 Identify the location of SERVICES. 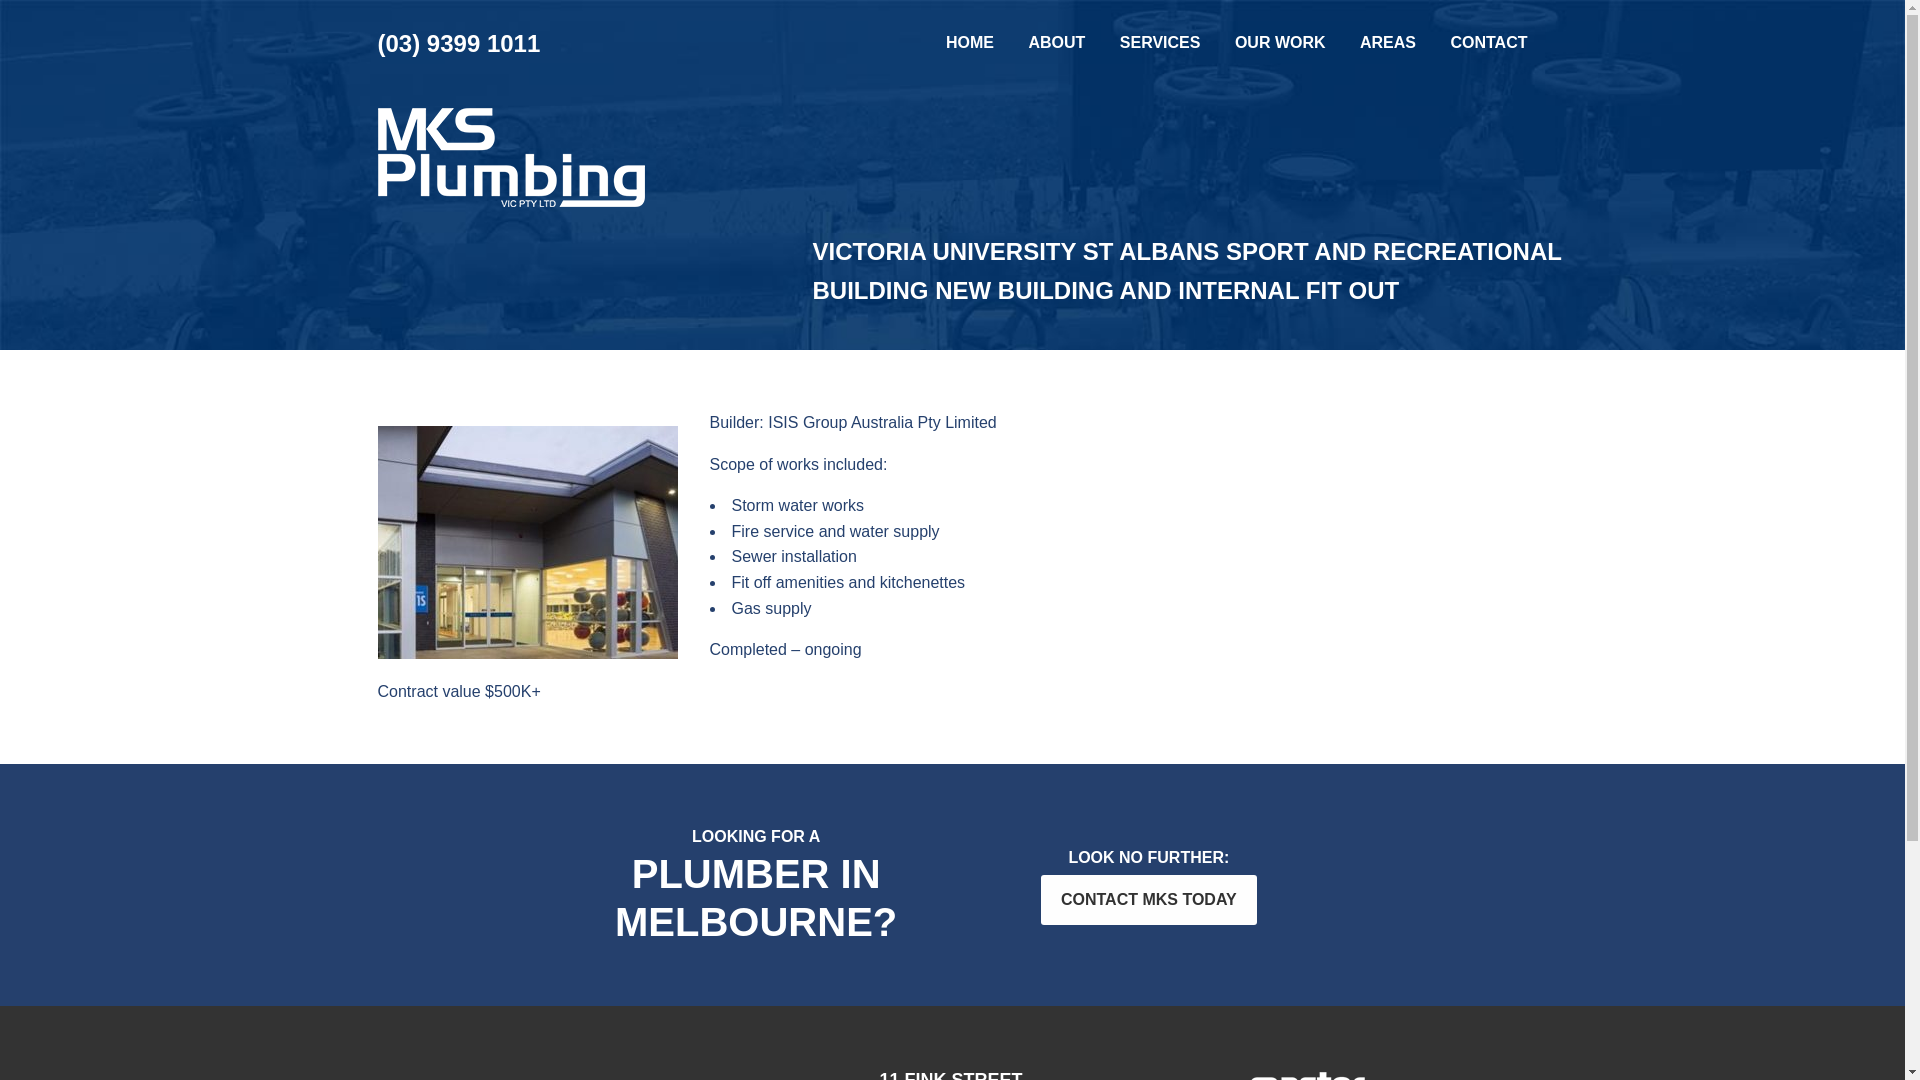
(1160, 42).